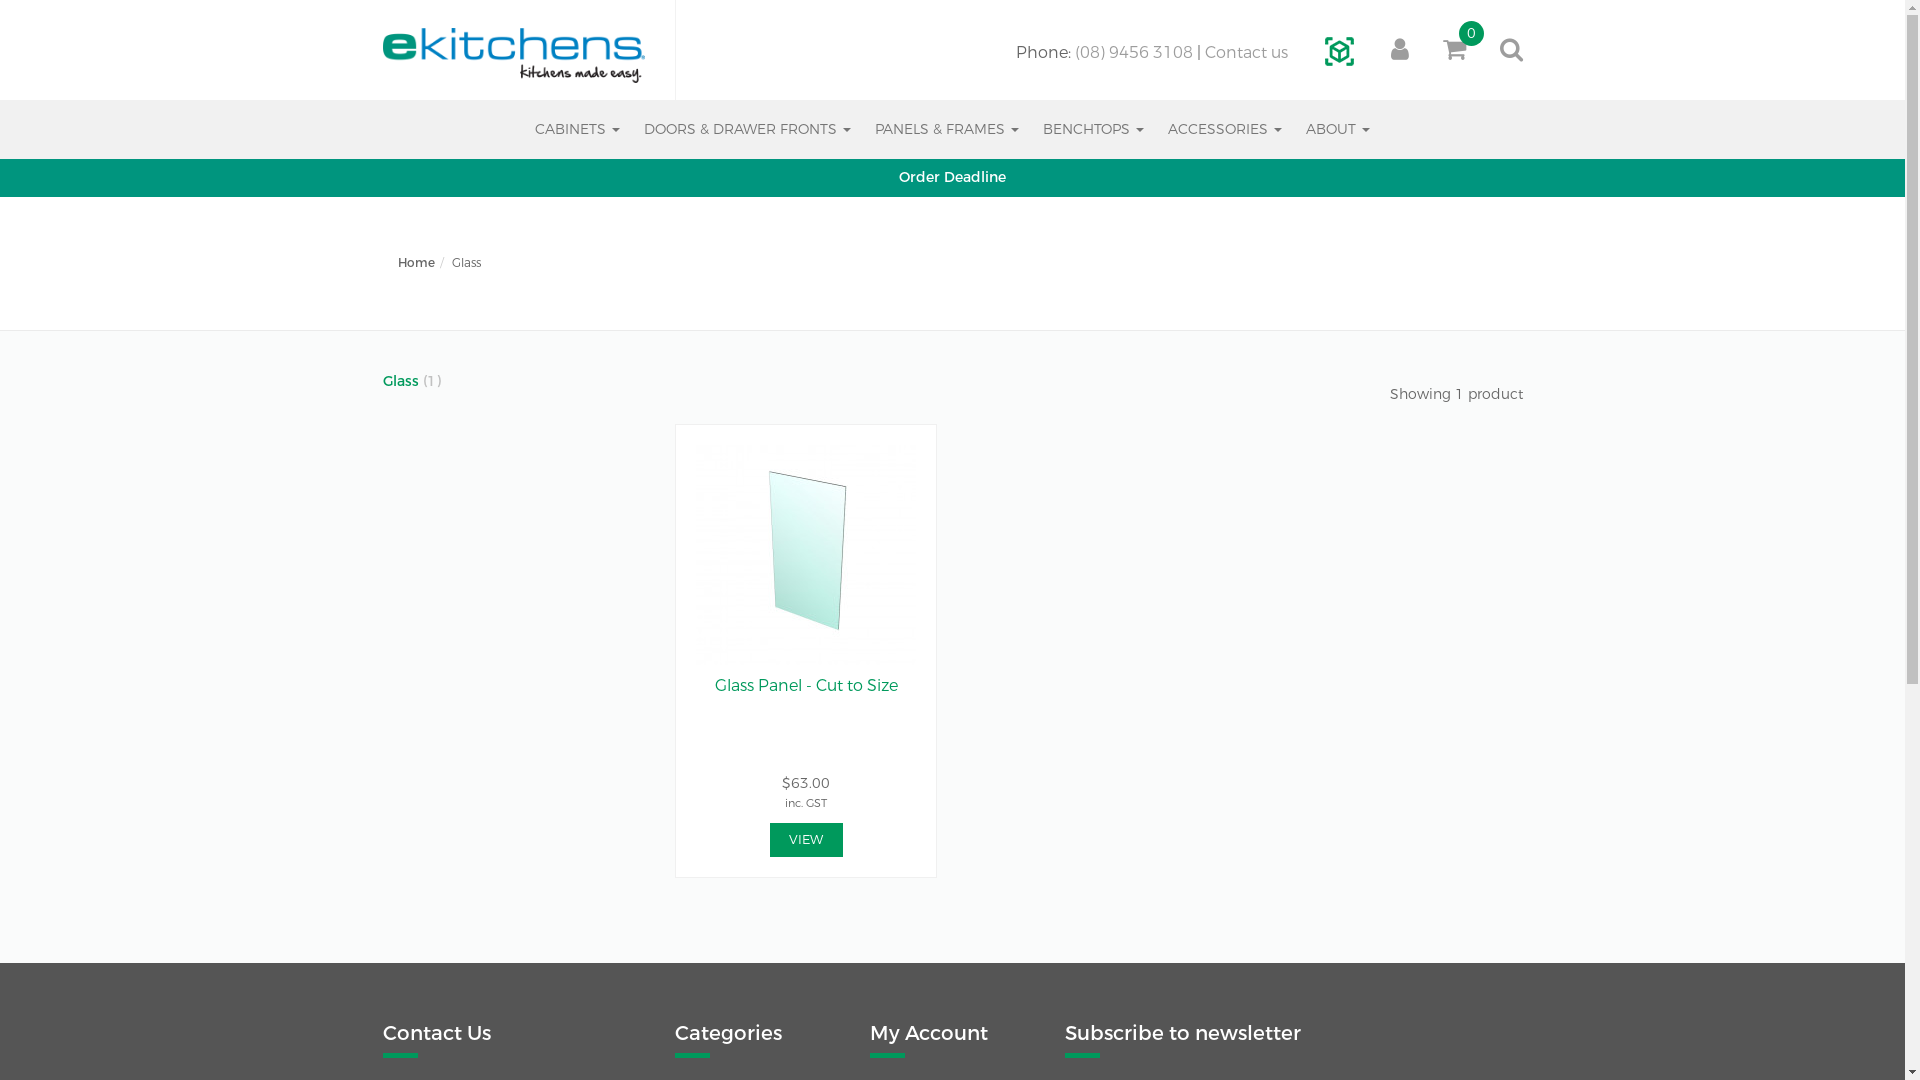 This screenshot has height=1080, width=1920. What do you see at coordinates (1094, 130) in the screenshot?
I see `BENCHTOPS` at bounding box center [1094, 130].